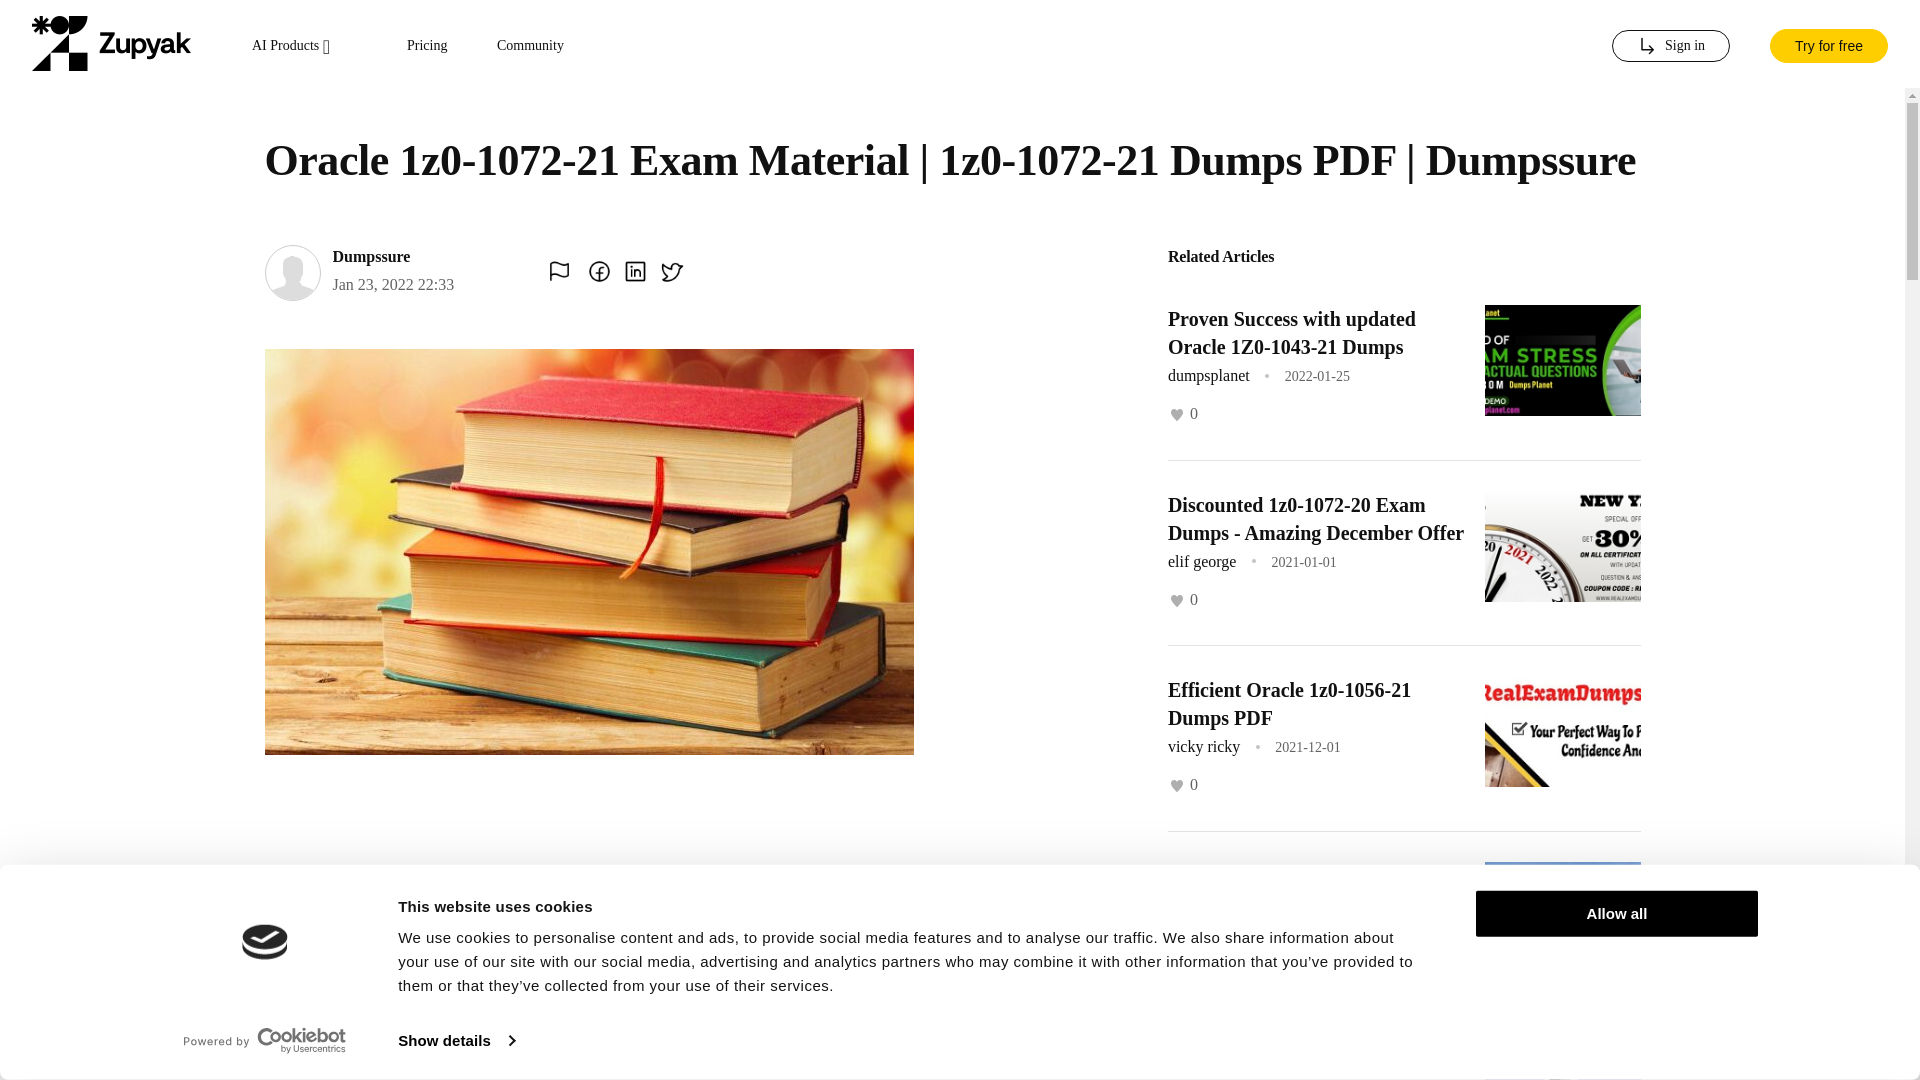  I want to click on Efficient Oracle 1z0-1056-21 Dumps PDF , so click(1289, 704).